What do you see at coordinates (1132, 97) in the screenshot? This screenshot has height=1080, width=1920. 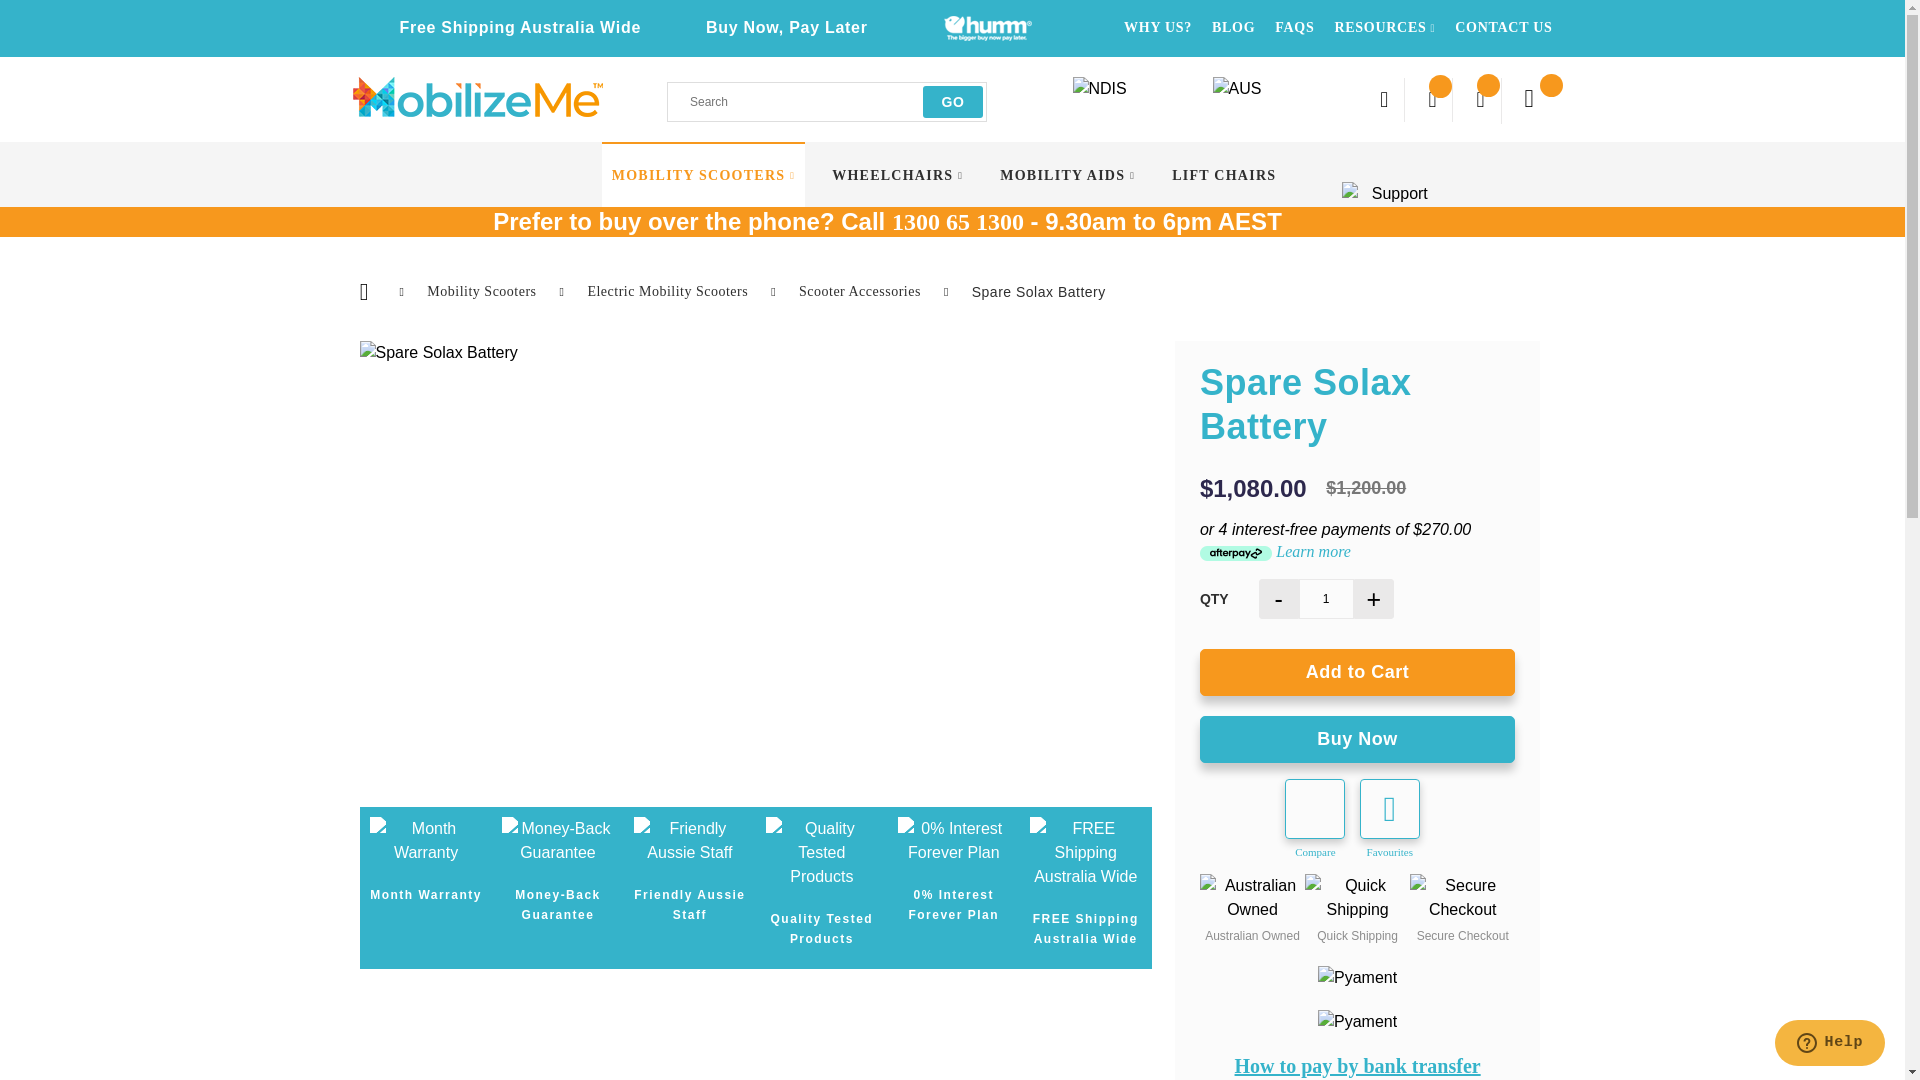 I see `NDIS` at bounding box center [1132, 97].